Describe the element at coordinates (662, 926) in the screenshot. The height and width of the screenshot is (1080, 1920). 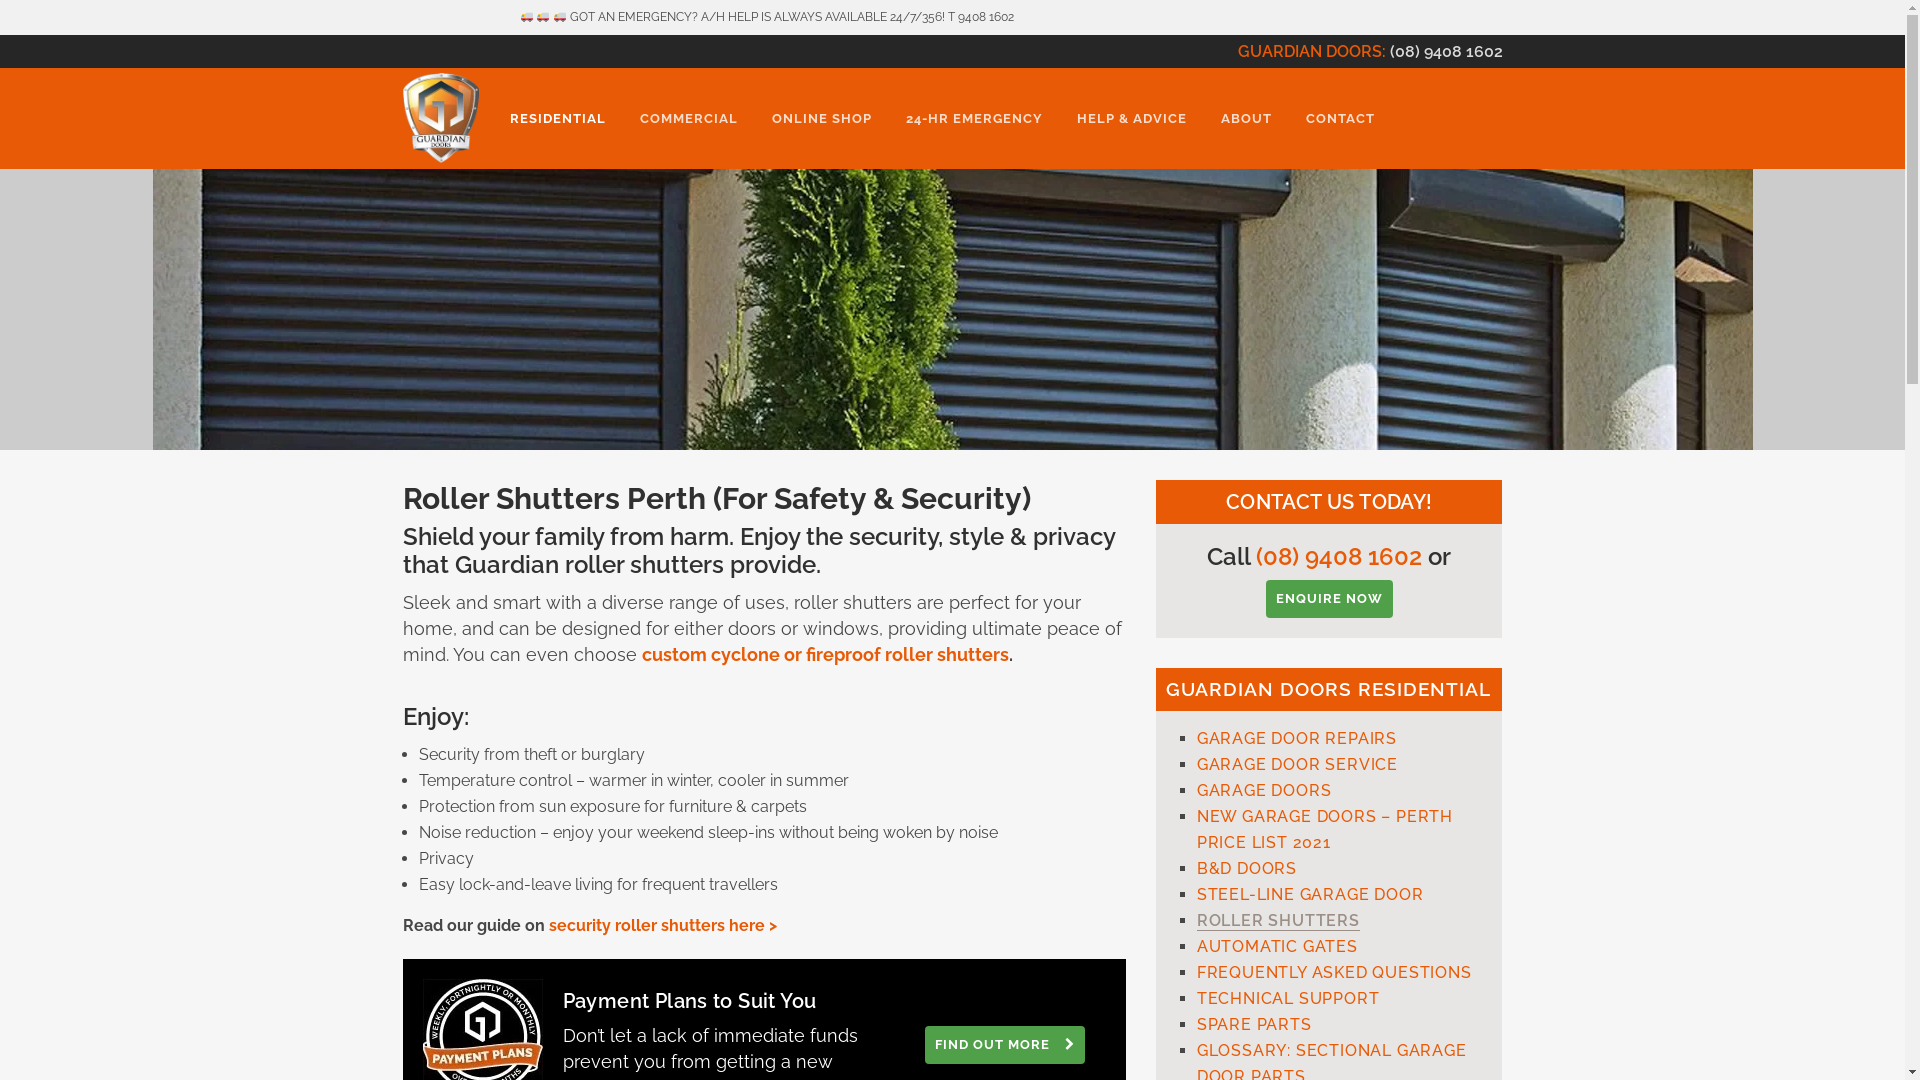
I see `security roller shutters here >` at that location.